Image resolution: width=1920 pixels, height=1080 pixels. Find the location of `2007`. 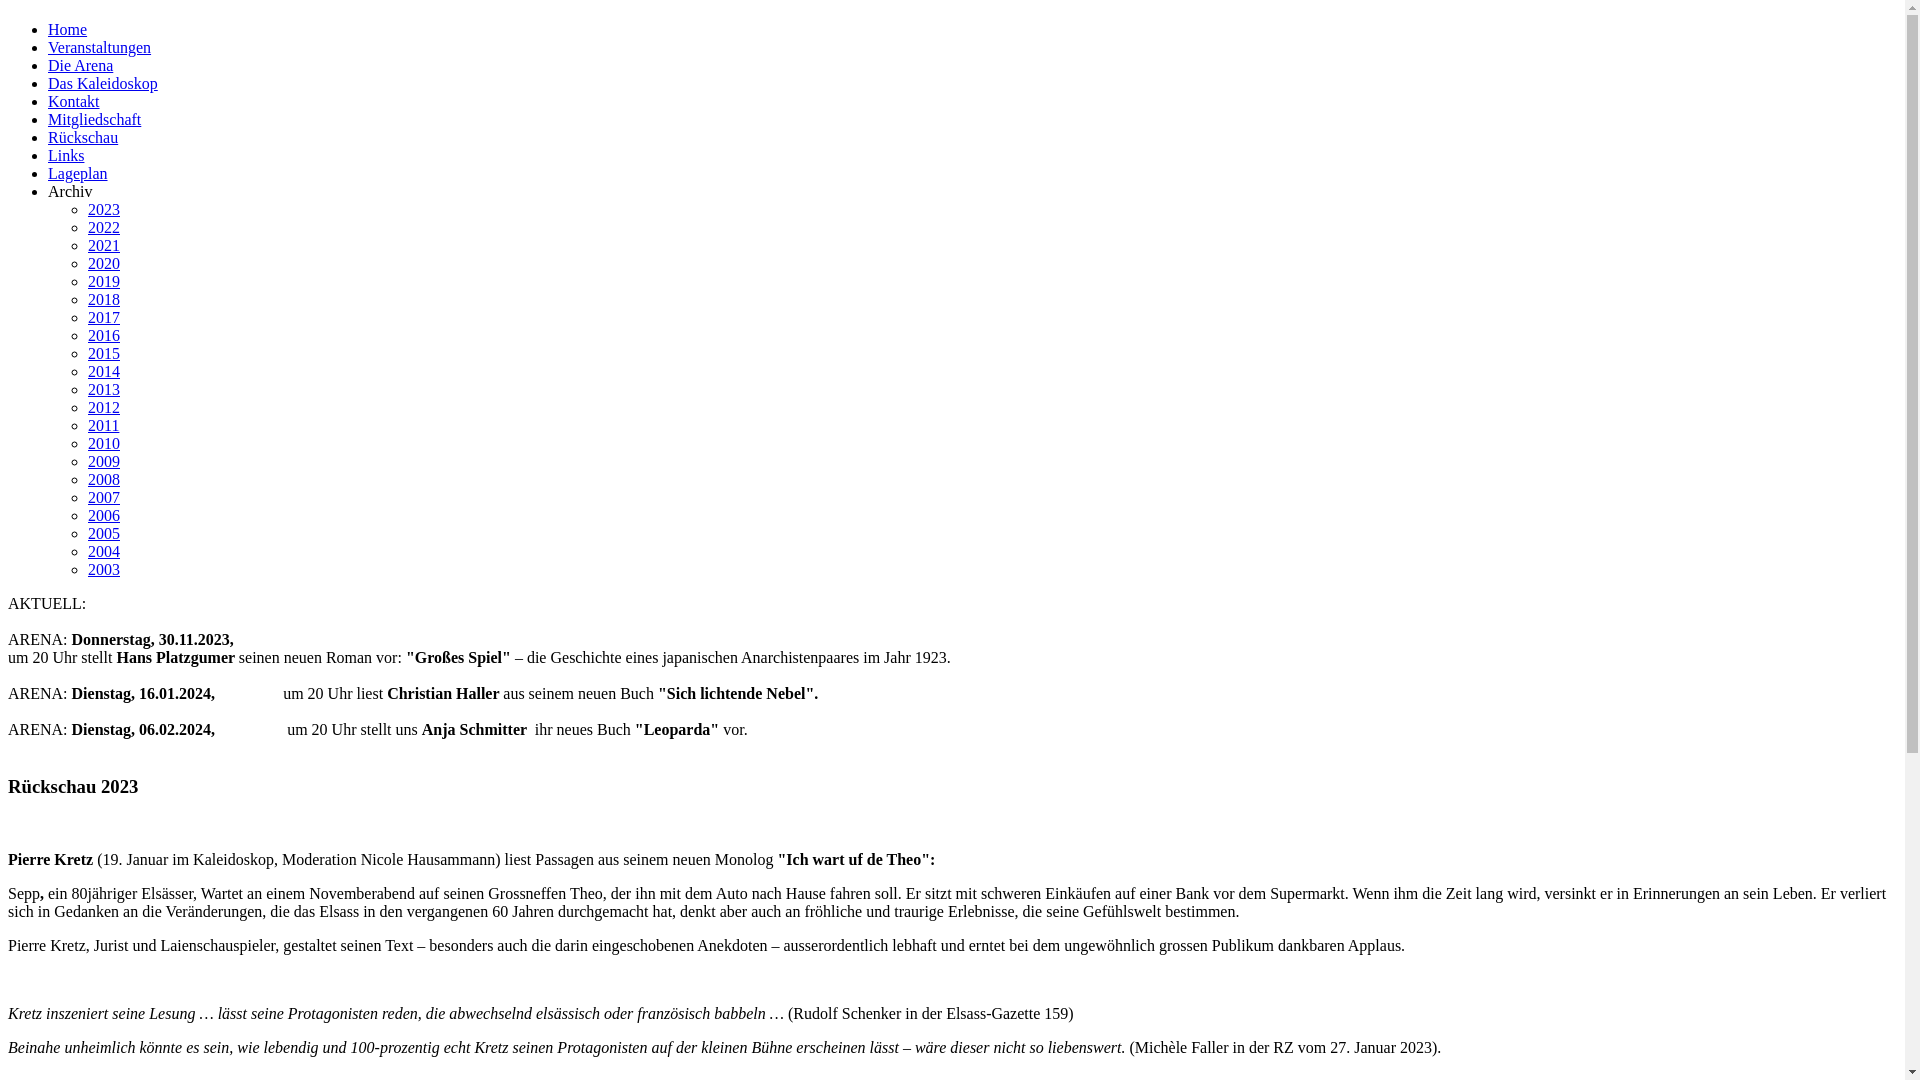

2007 is located at coordinates (104, 498).